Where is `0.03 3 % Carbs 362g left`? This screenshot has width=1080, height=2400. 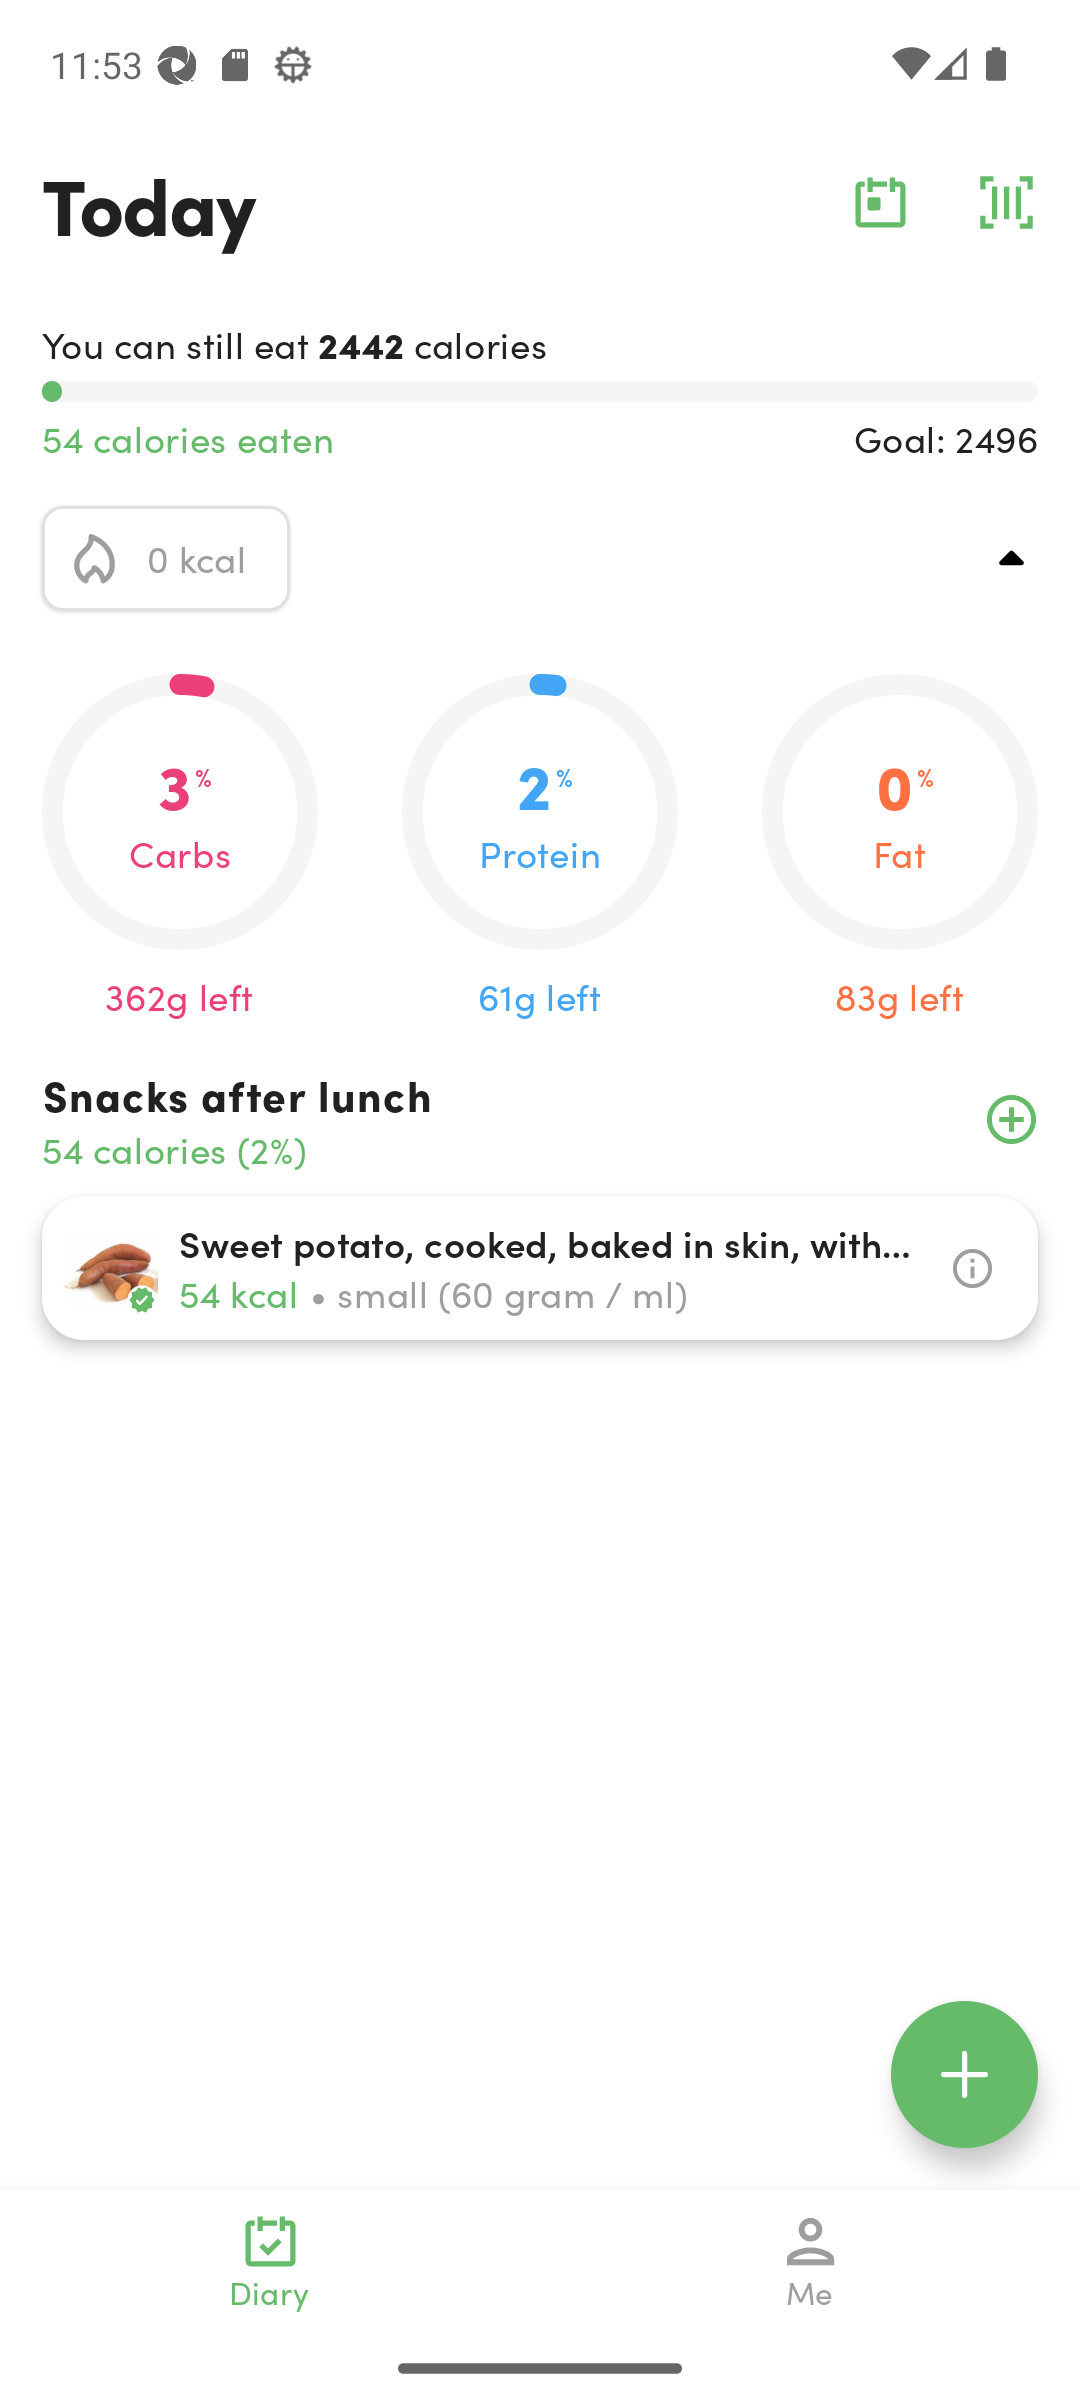 0.03 3 % Carbs 362g left is located at coordinates (180, 848).